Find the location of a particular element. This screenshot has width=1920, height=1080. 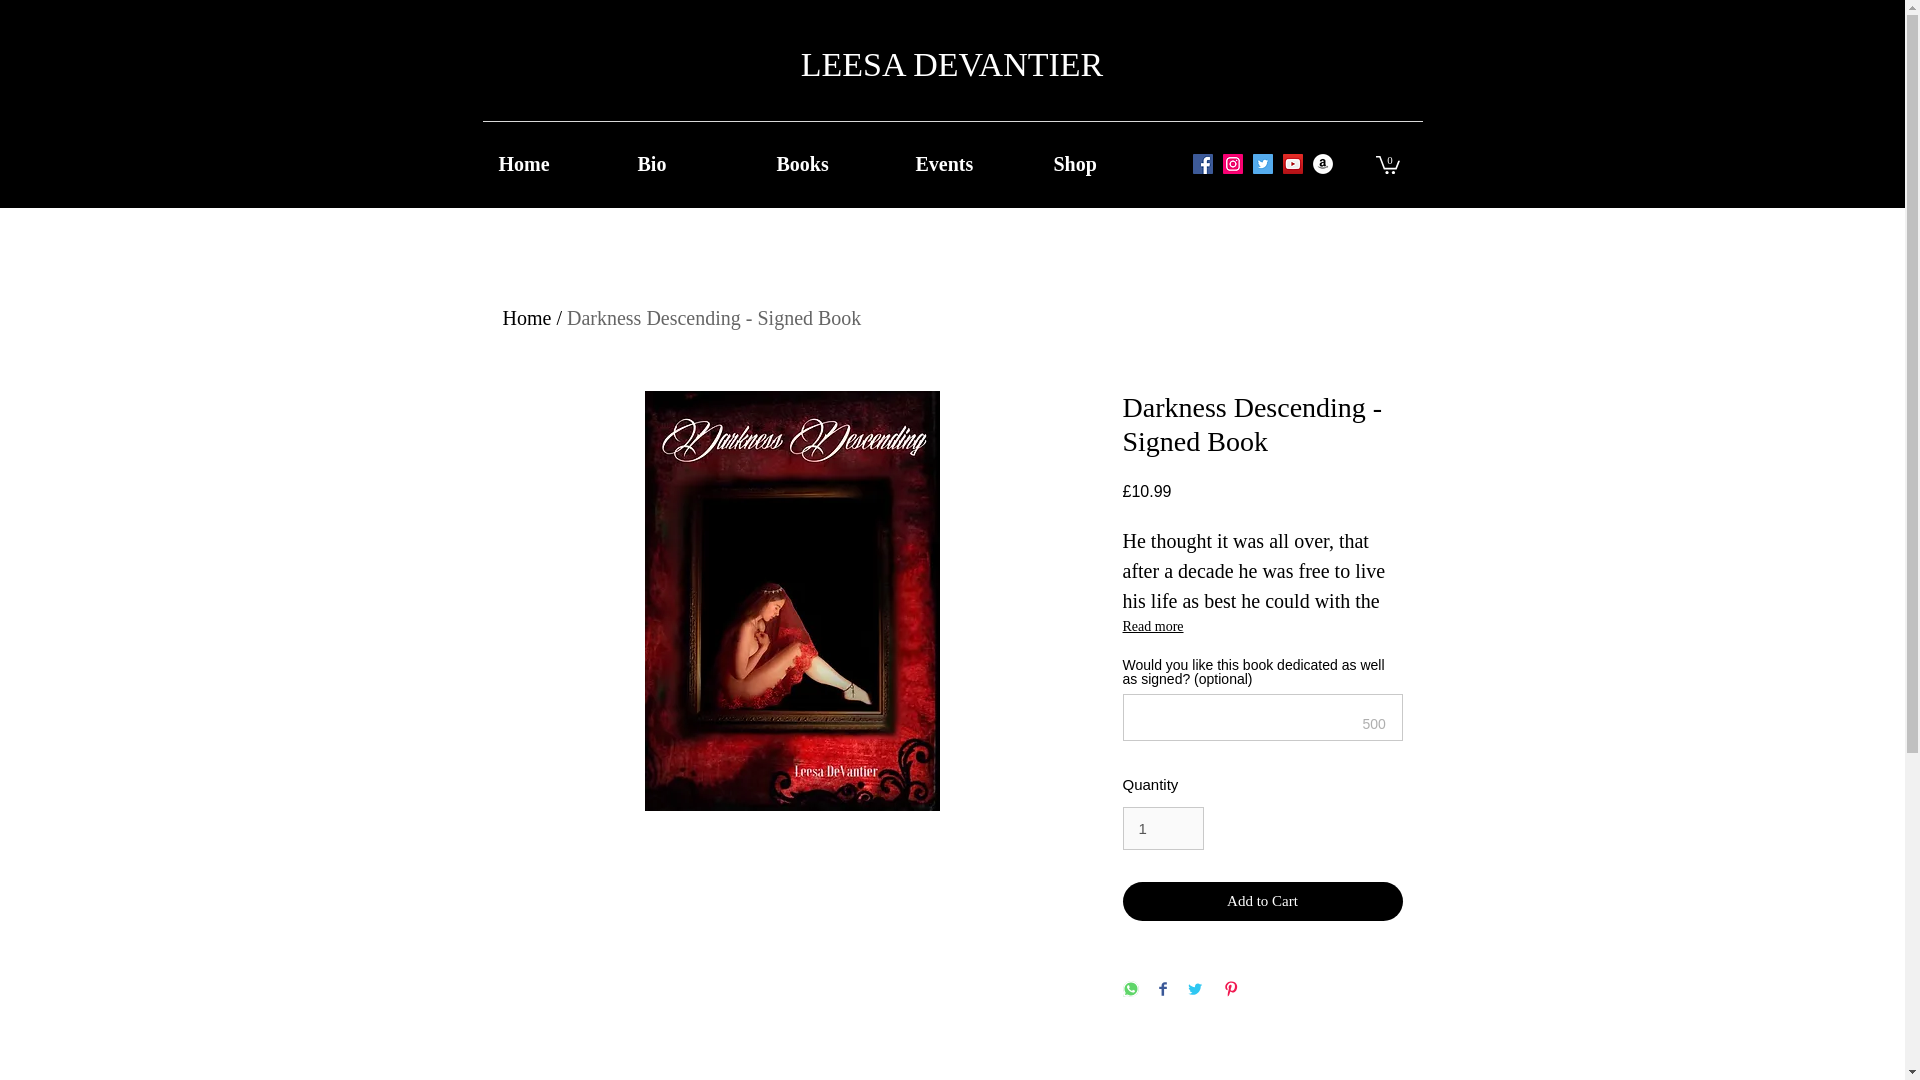

Home is located at coordinates (526, 318).